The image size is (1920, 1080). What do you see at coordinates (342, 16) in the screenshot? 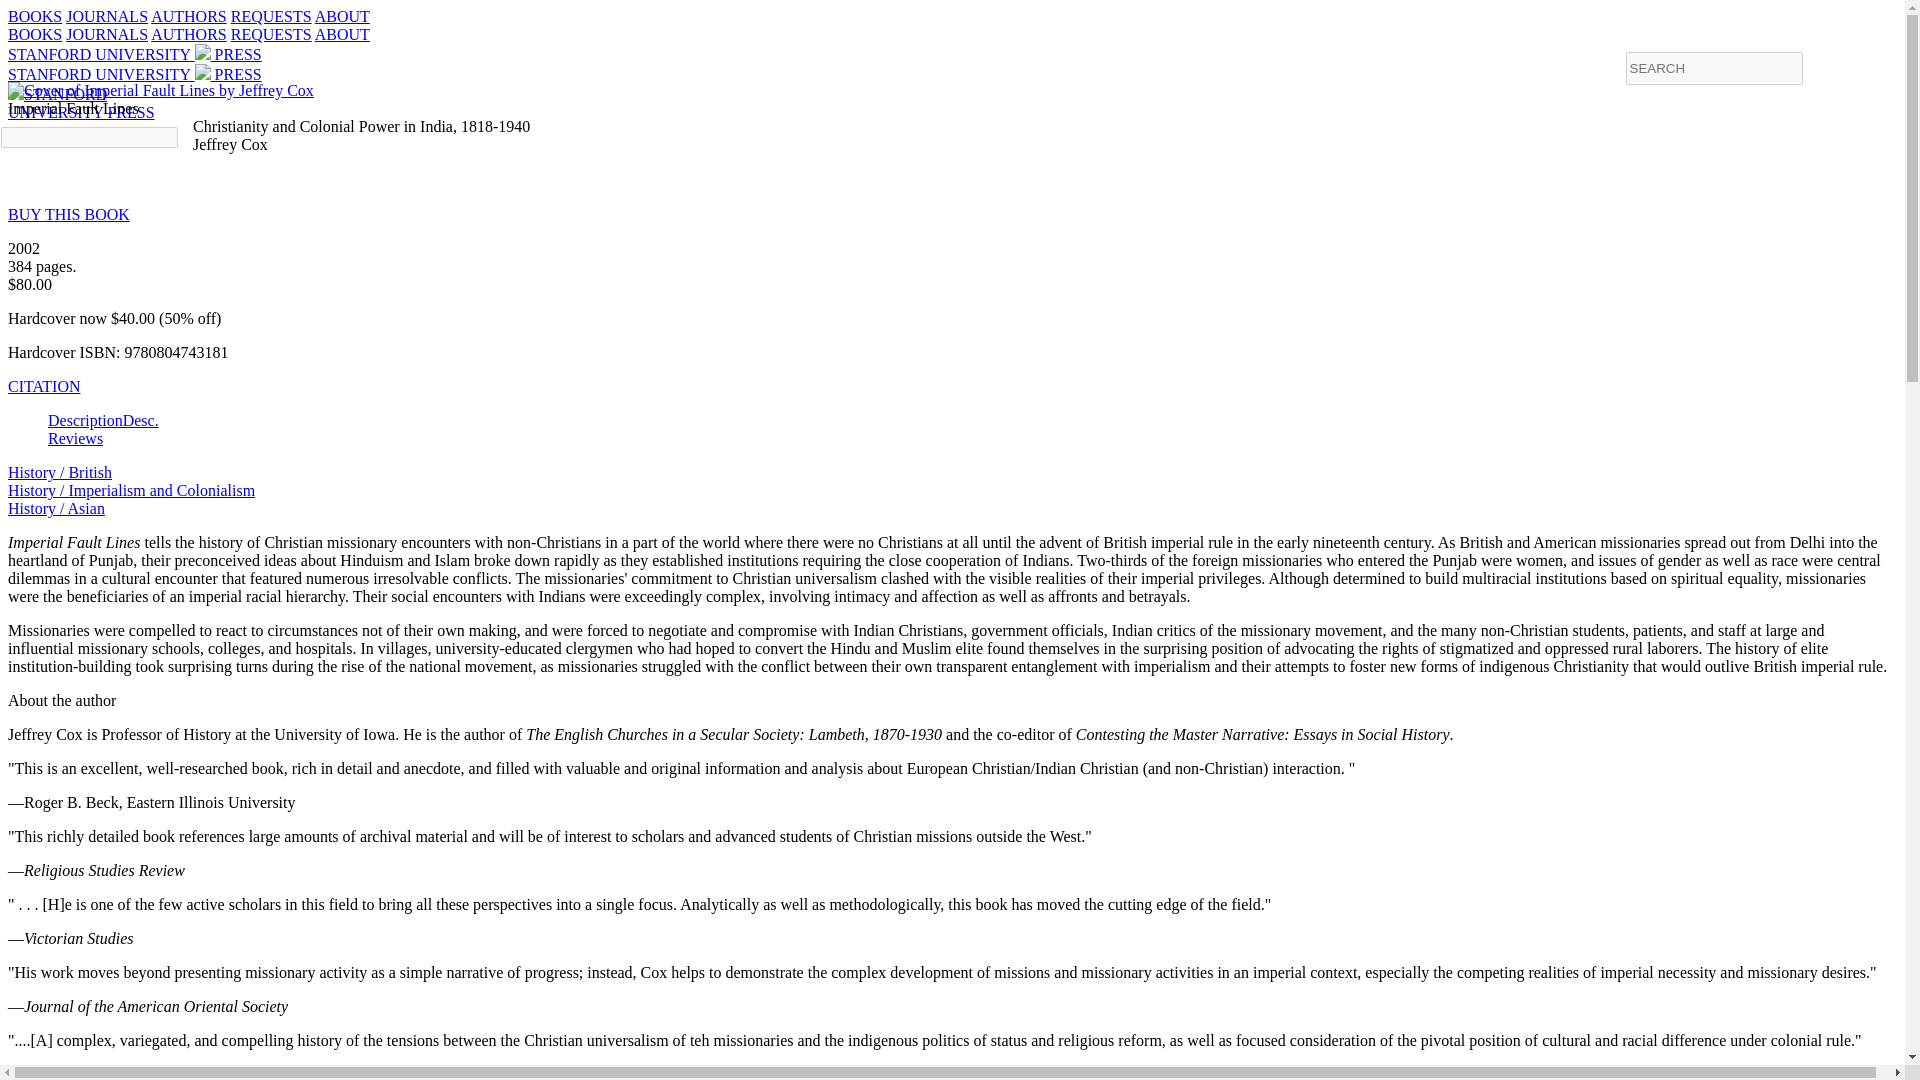
I see `DescriptionDesc.` at bounding box center [342, 16].